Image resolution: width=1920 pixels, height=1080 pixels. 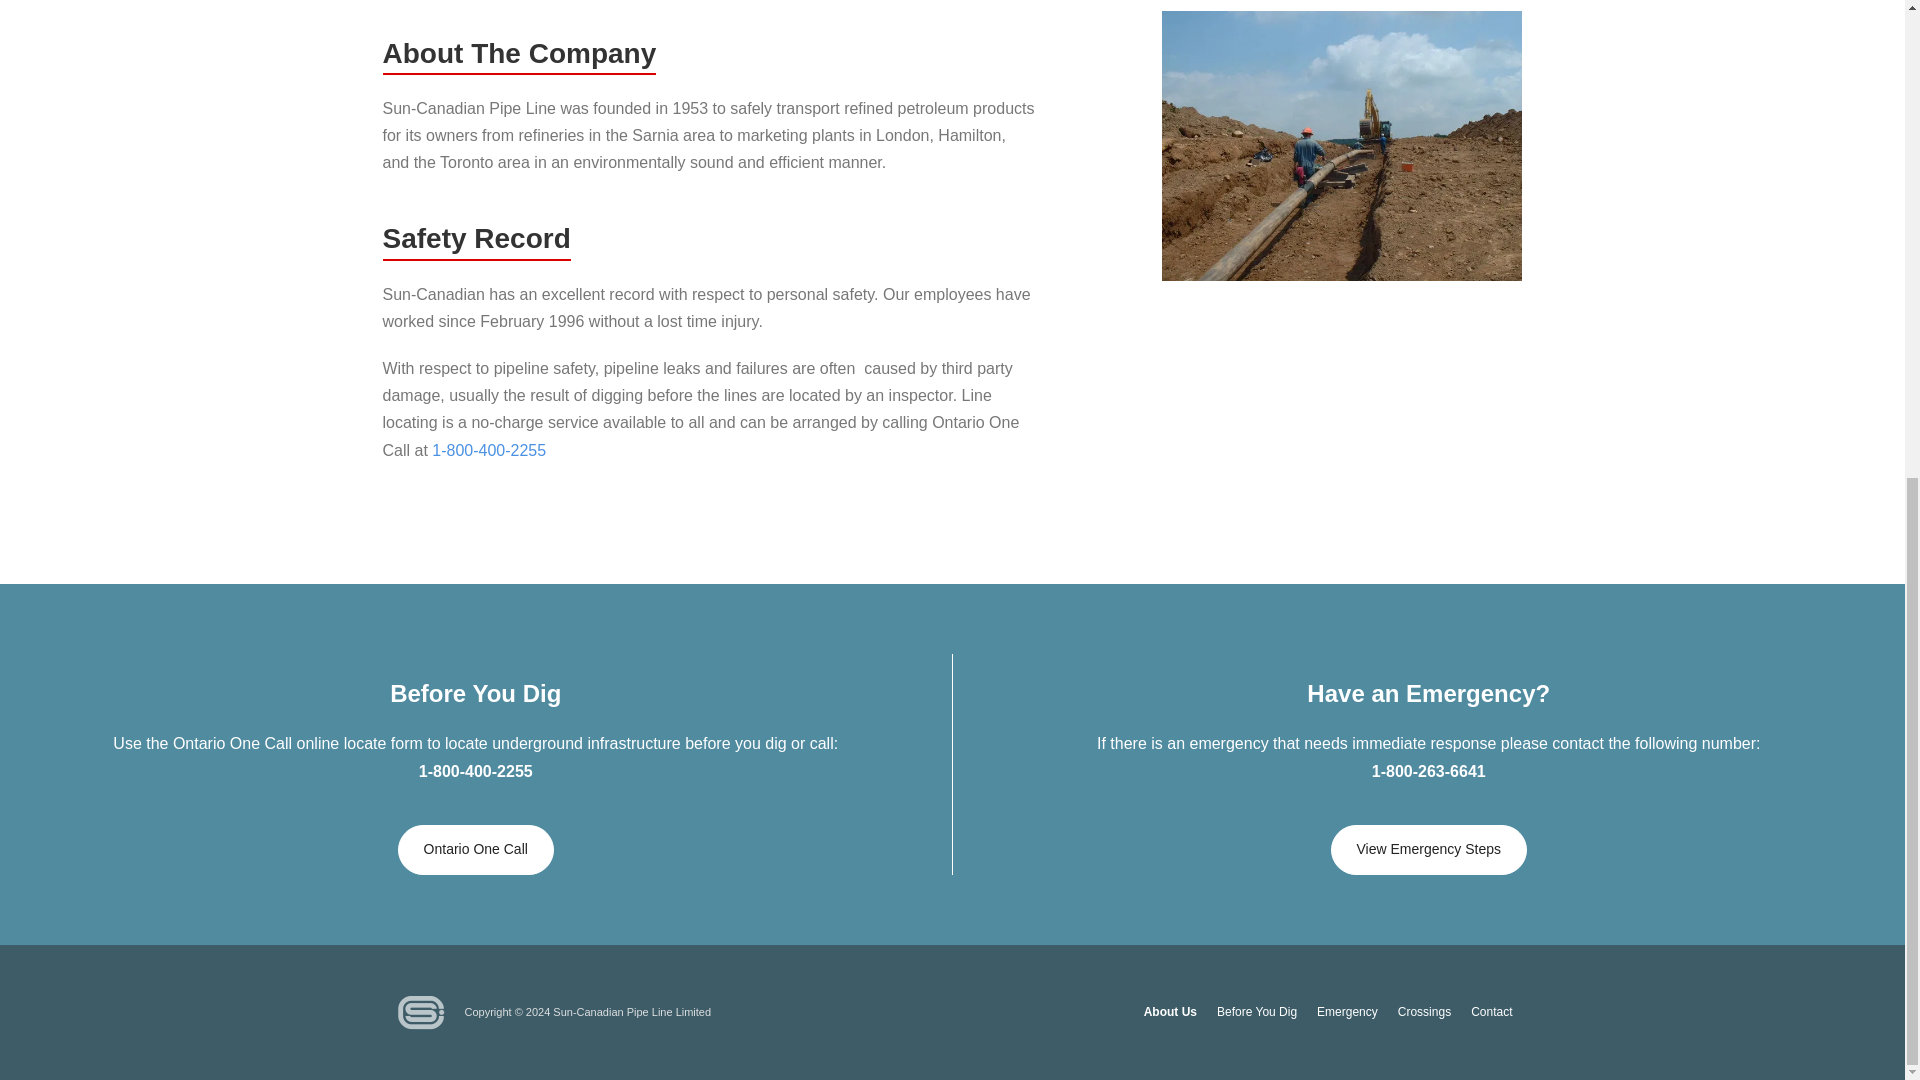 What do you see at coordinates (476, 770) in the screenshot?
I see `1-800-400-2255` at bounding box center [476, 770].